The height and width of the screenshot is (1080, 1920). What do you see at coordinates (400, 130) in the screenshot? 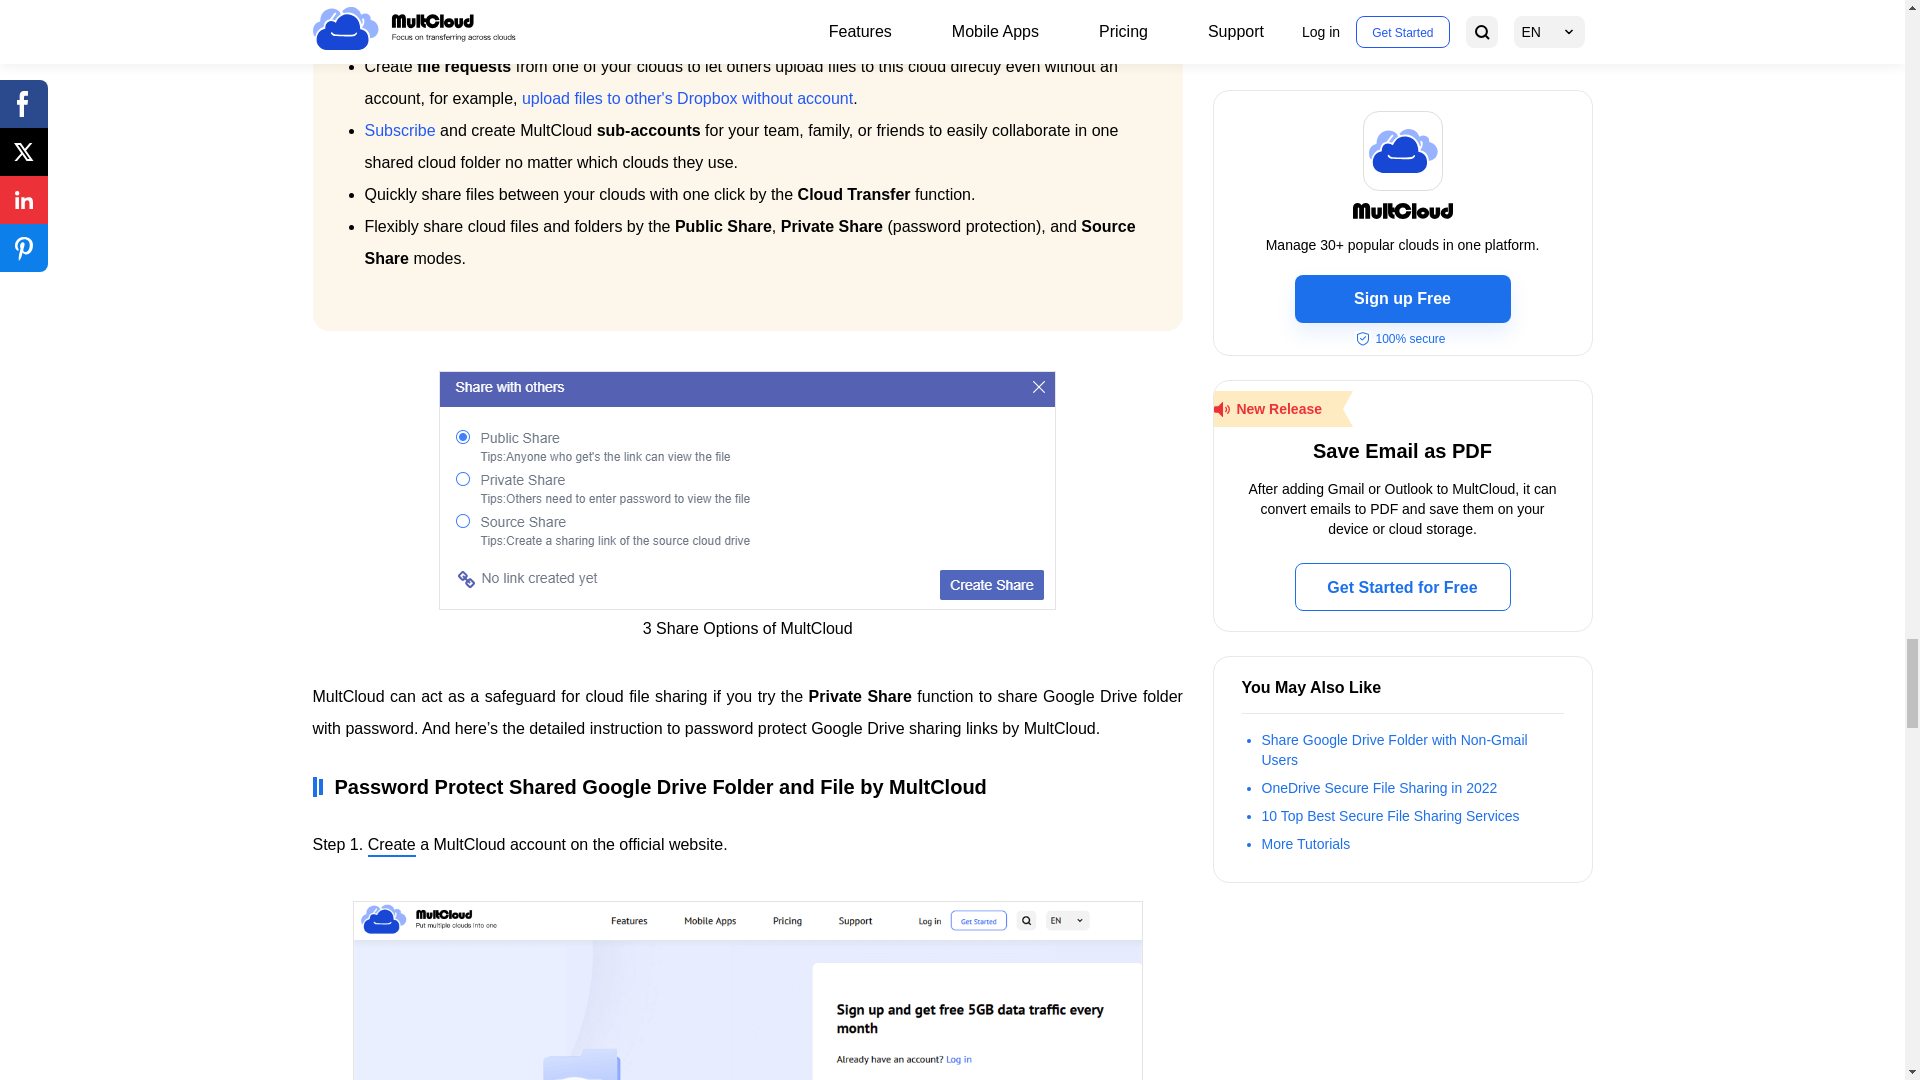
I see `Subscribe` at bounding box center [400, 130].